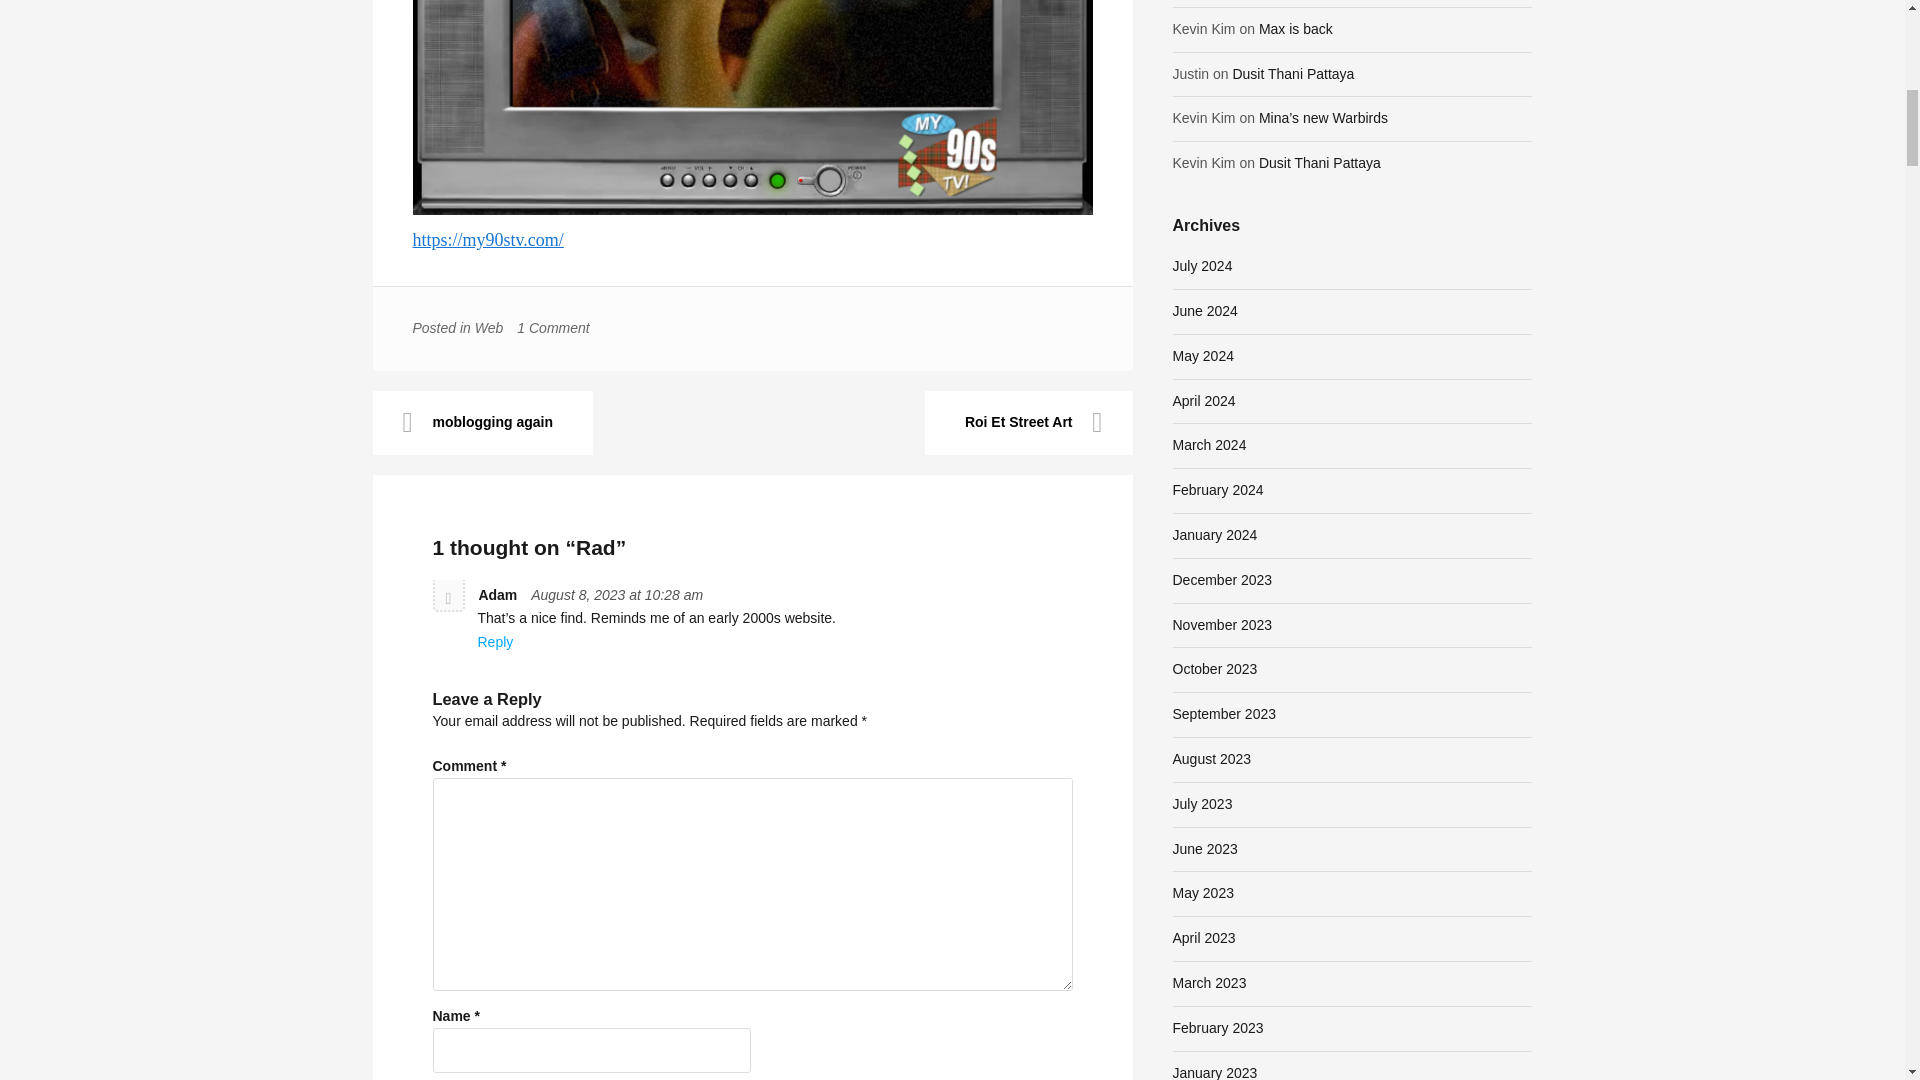 The width and height of the screenshot is (1920, 1080). Describe the element at coordinates (616, 594) in the screenshot. I see `August 8, 2023 at 10:28 am` at that location.